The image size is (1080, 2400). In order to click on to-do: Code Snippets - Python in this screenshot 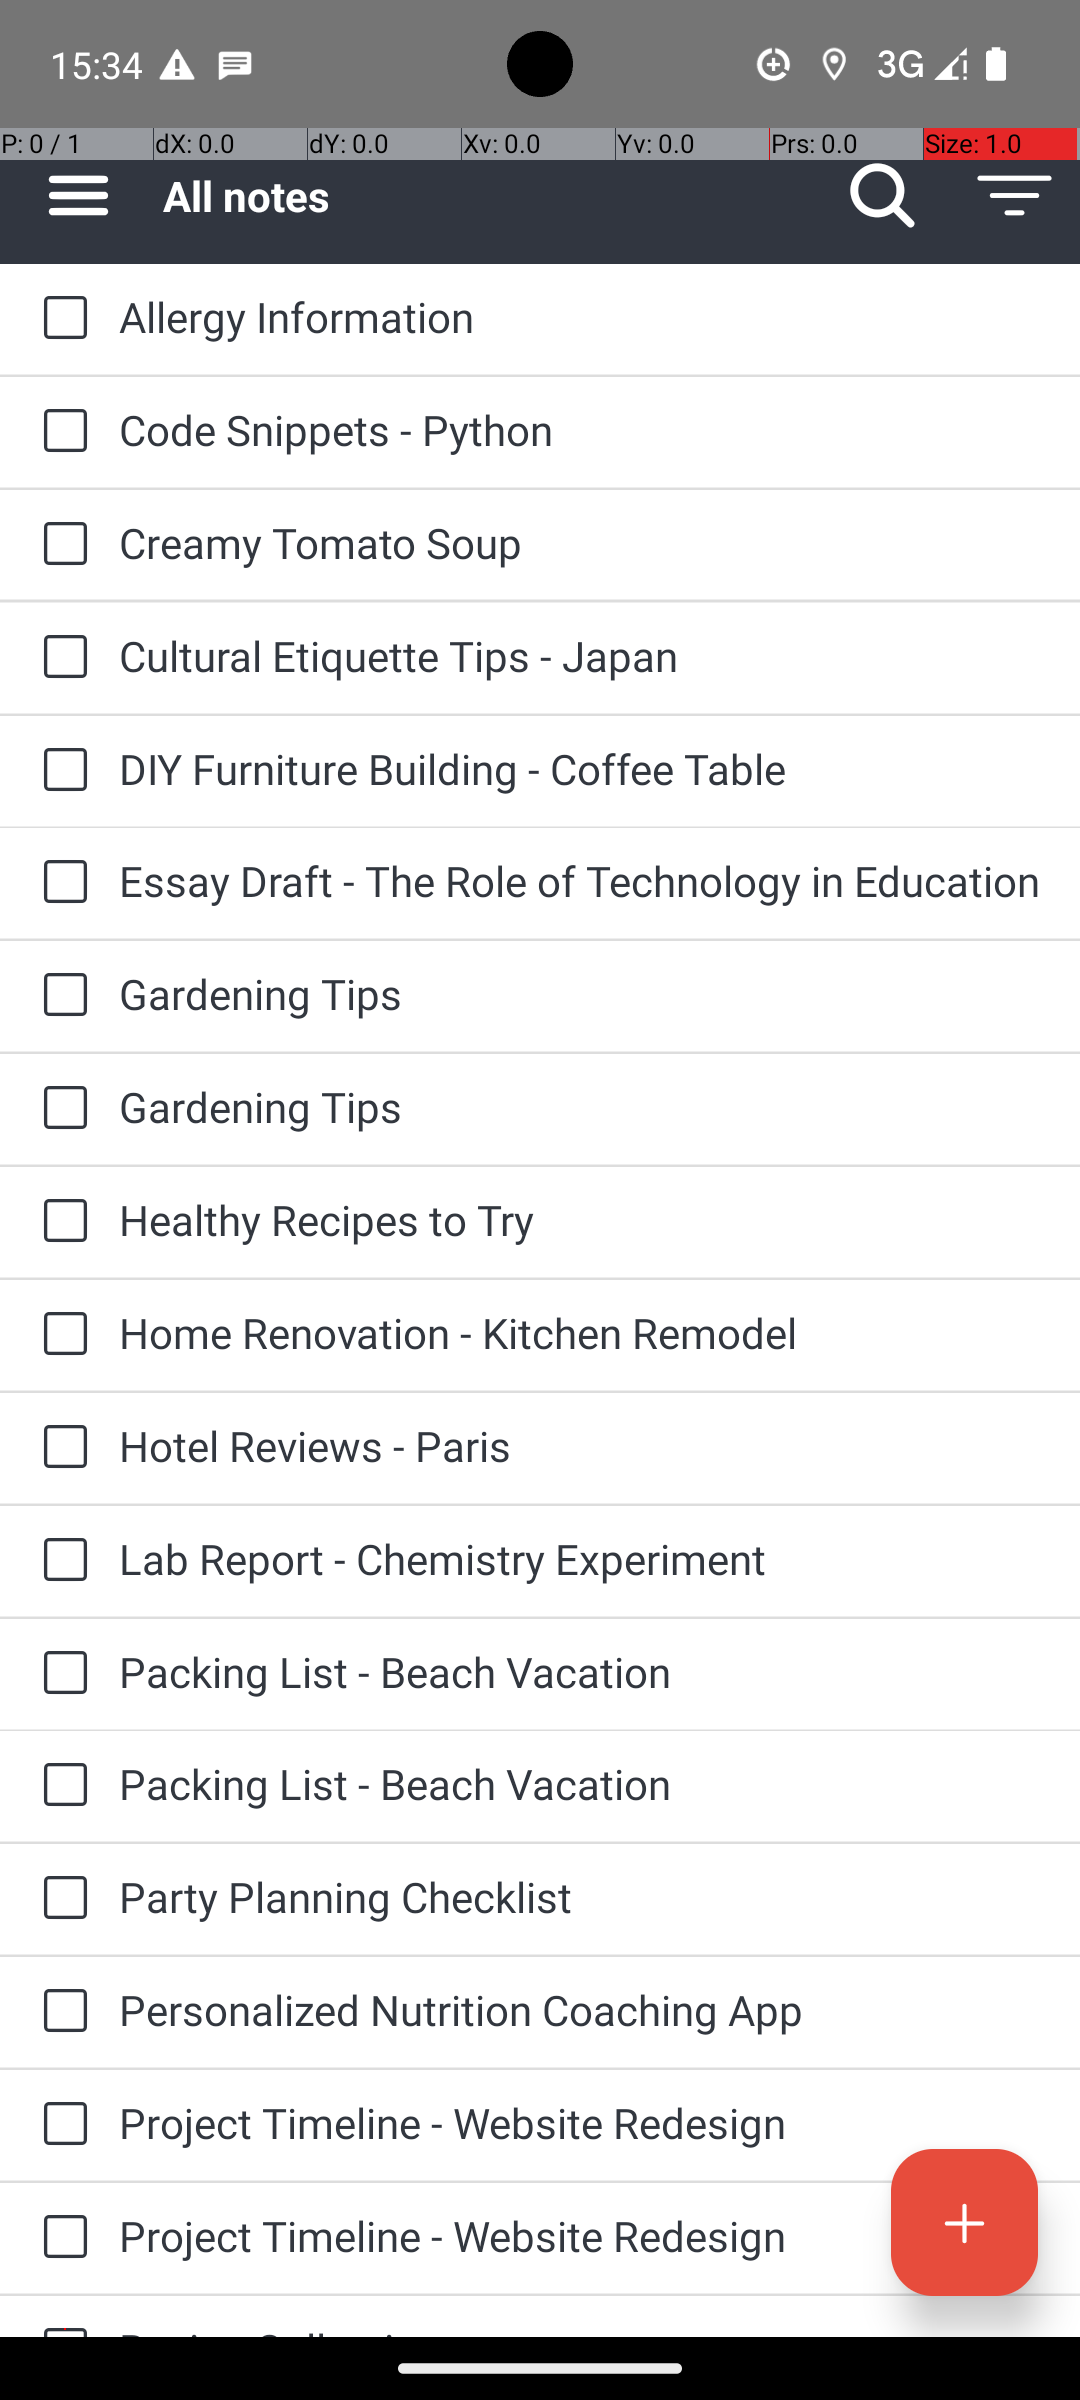, I will do `click(60, 432)`.